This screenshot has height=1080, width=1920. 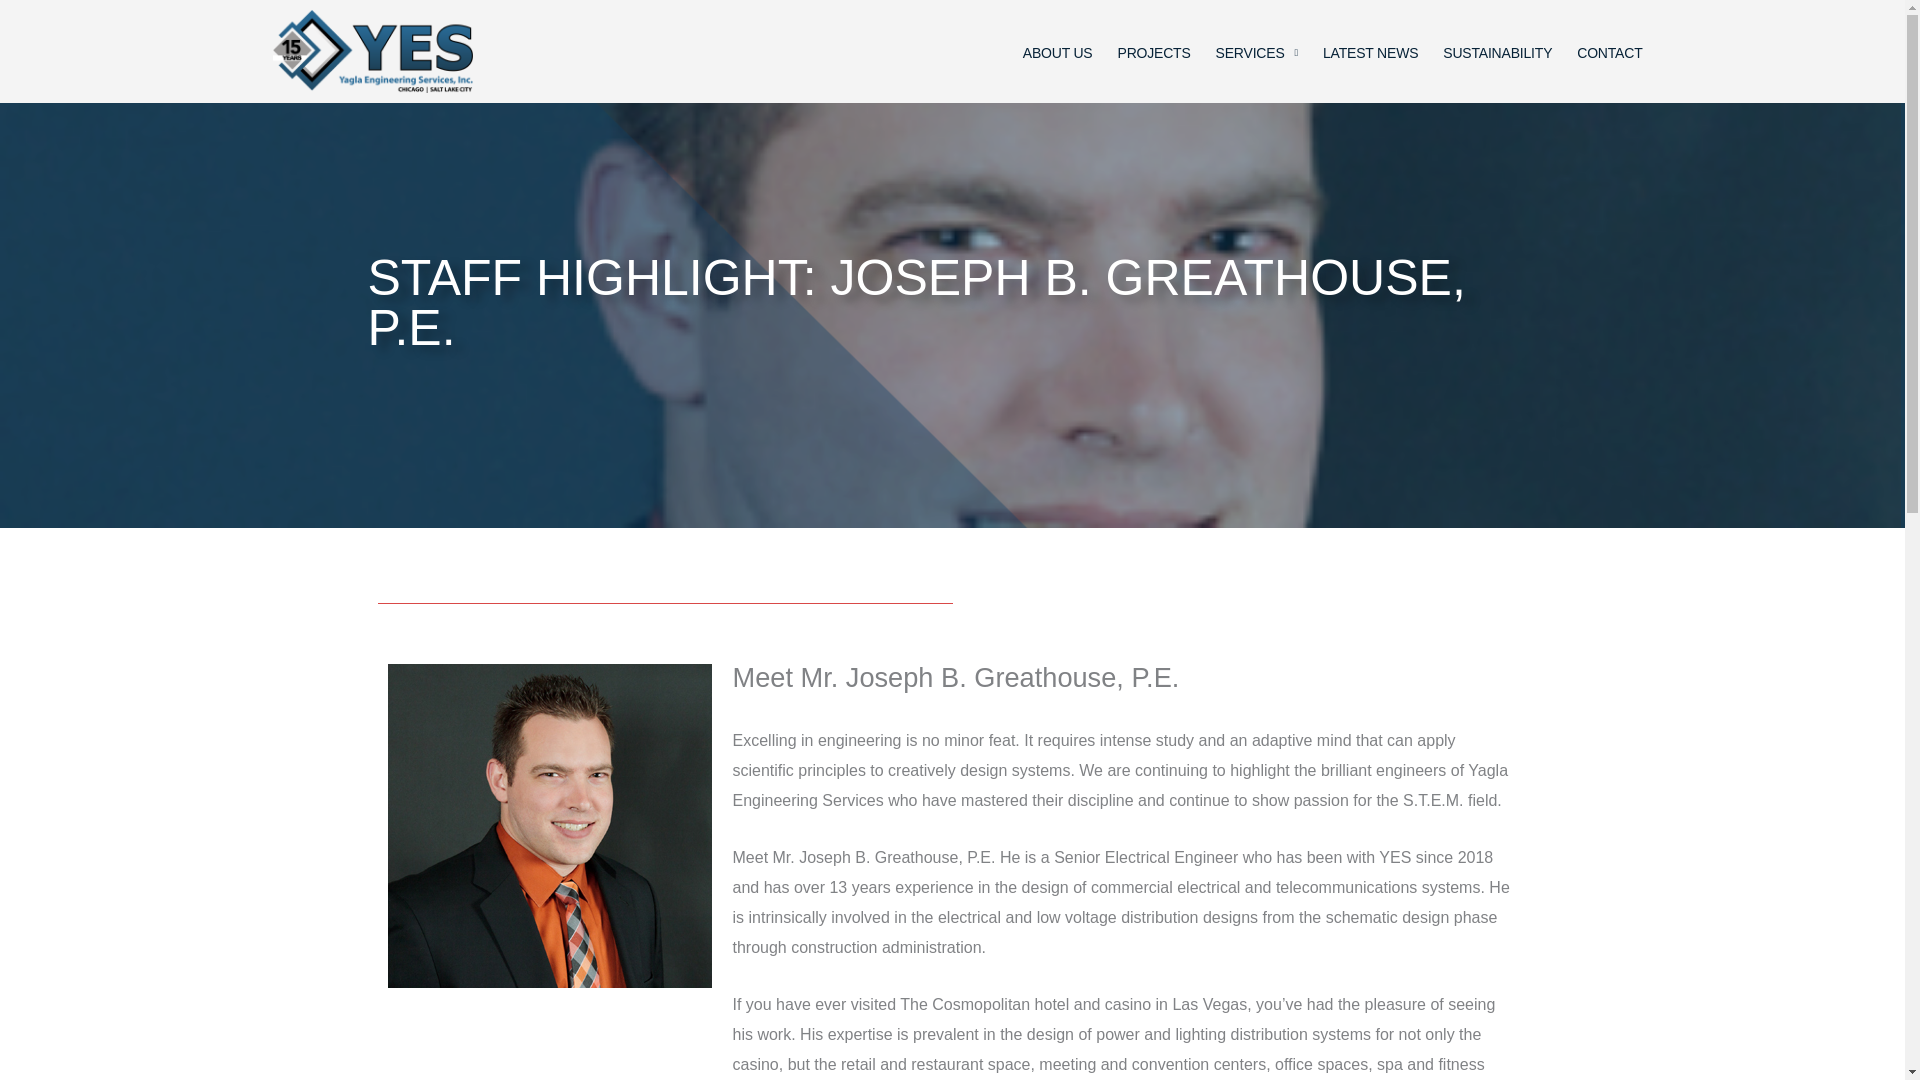 What do you see at coordinates (1608, 53) in the screenshot?
I see `CONTACT` at bounding box center [1608, 53].